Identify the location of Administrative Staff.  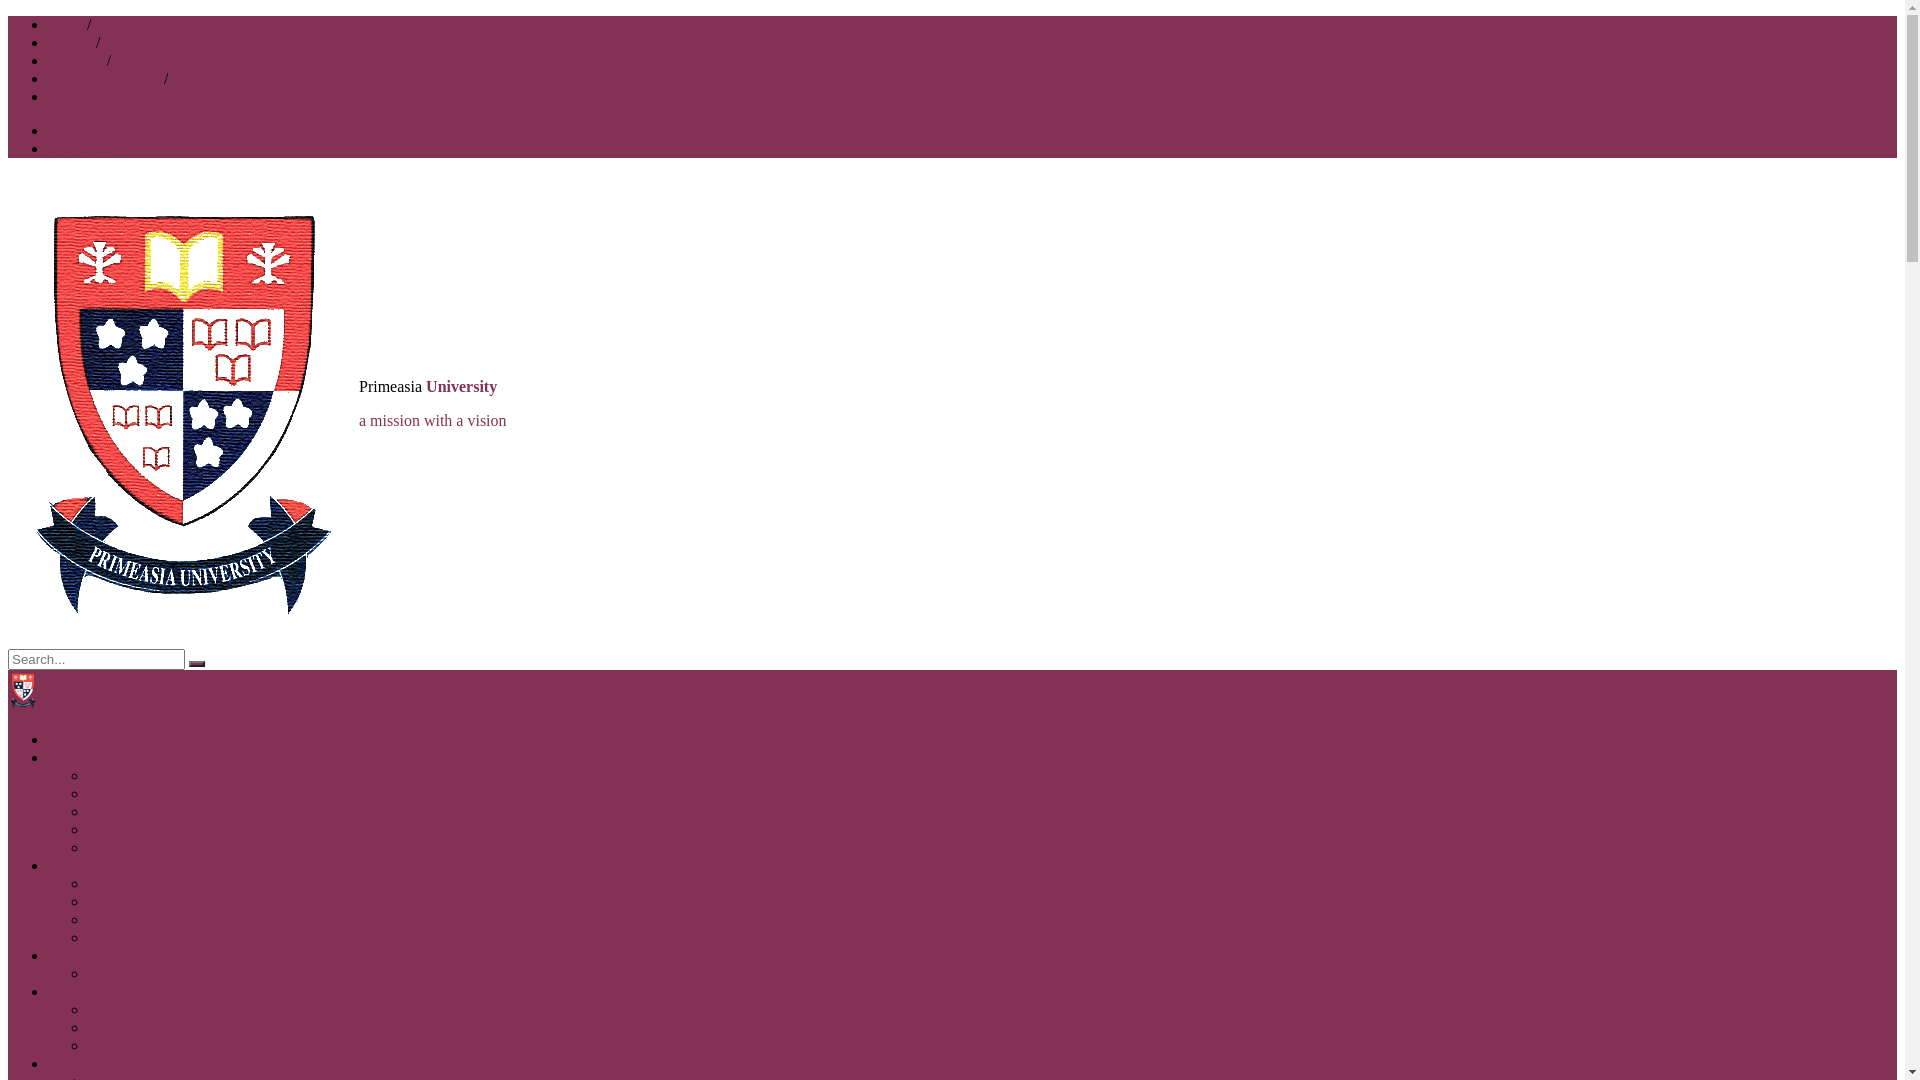
(154, 920).